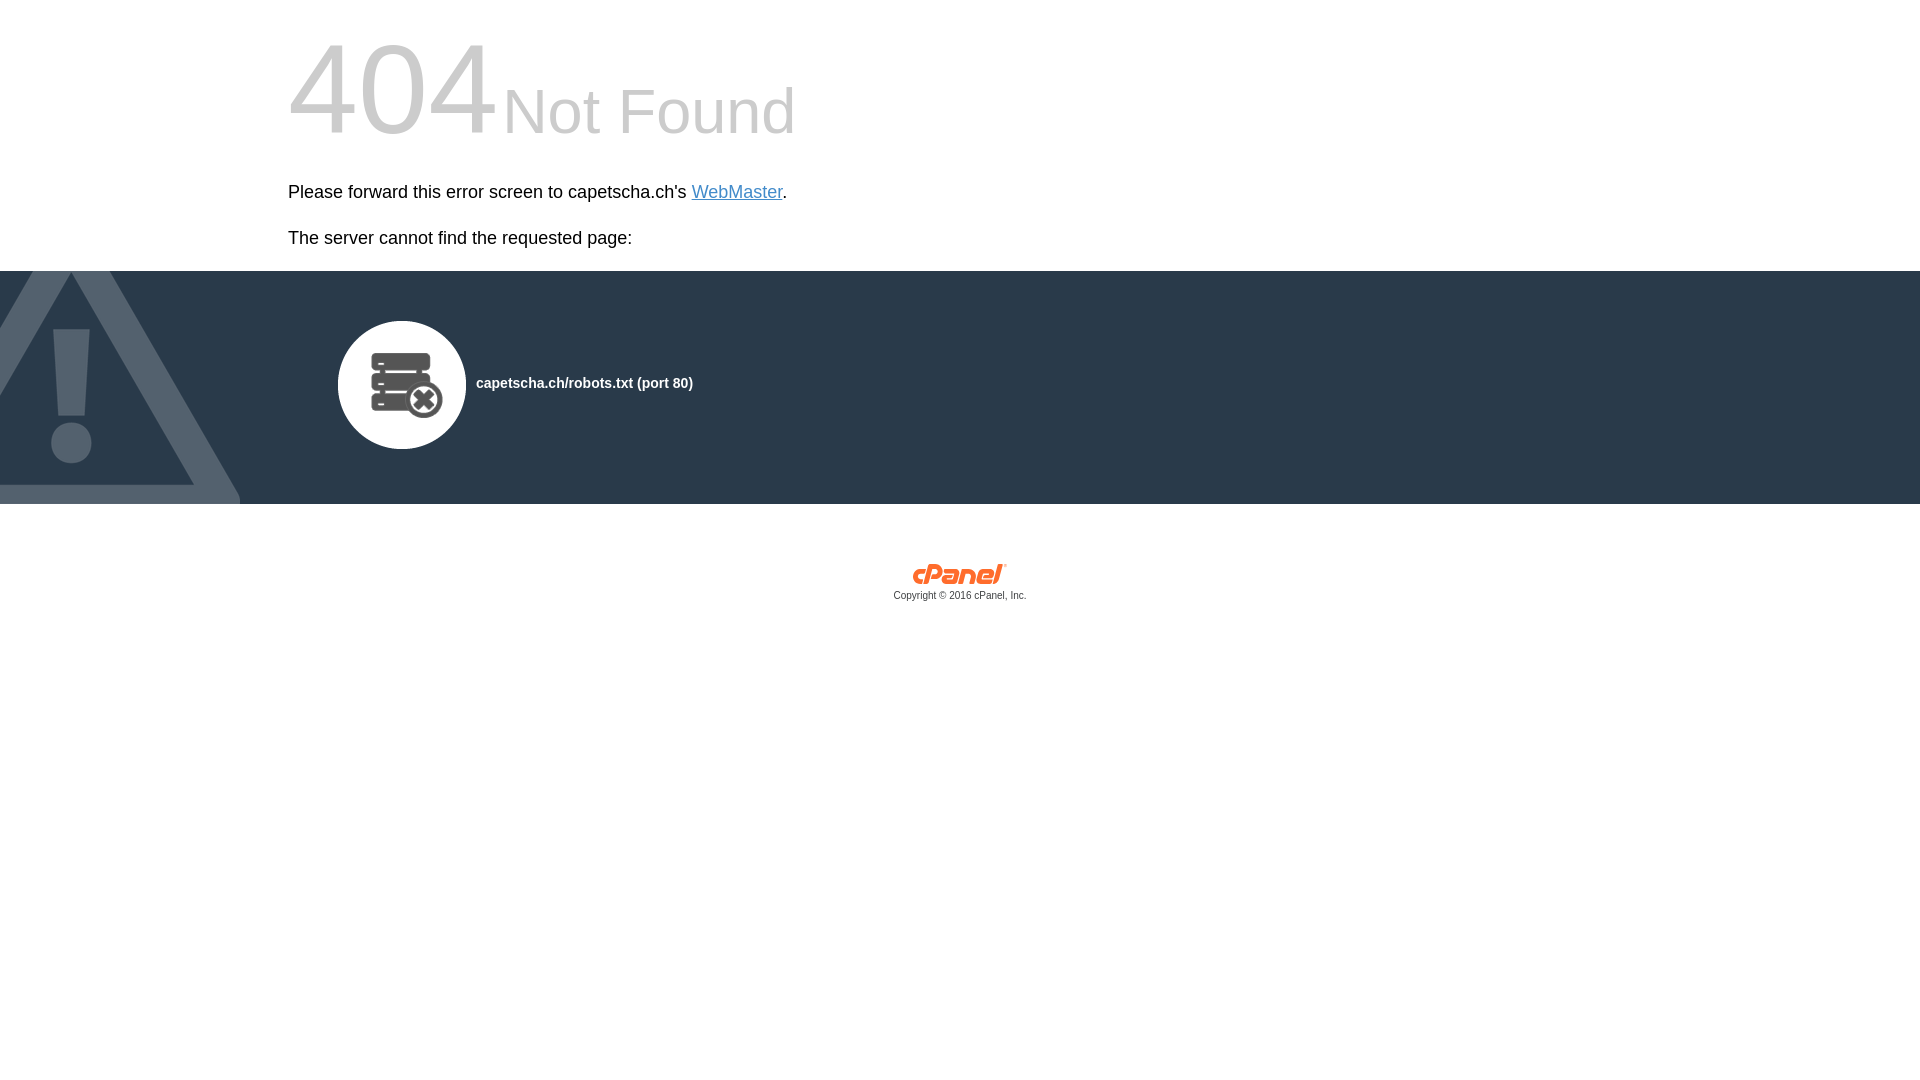 Image resolution: width=1920 pixels, height=1080 pixels. Describe the element at coordinates (738, 192) in the screenshot. I see `WebMaster` at that location.